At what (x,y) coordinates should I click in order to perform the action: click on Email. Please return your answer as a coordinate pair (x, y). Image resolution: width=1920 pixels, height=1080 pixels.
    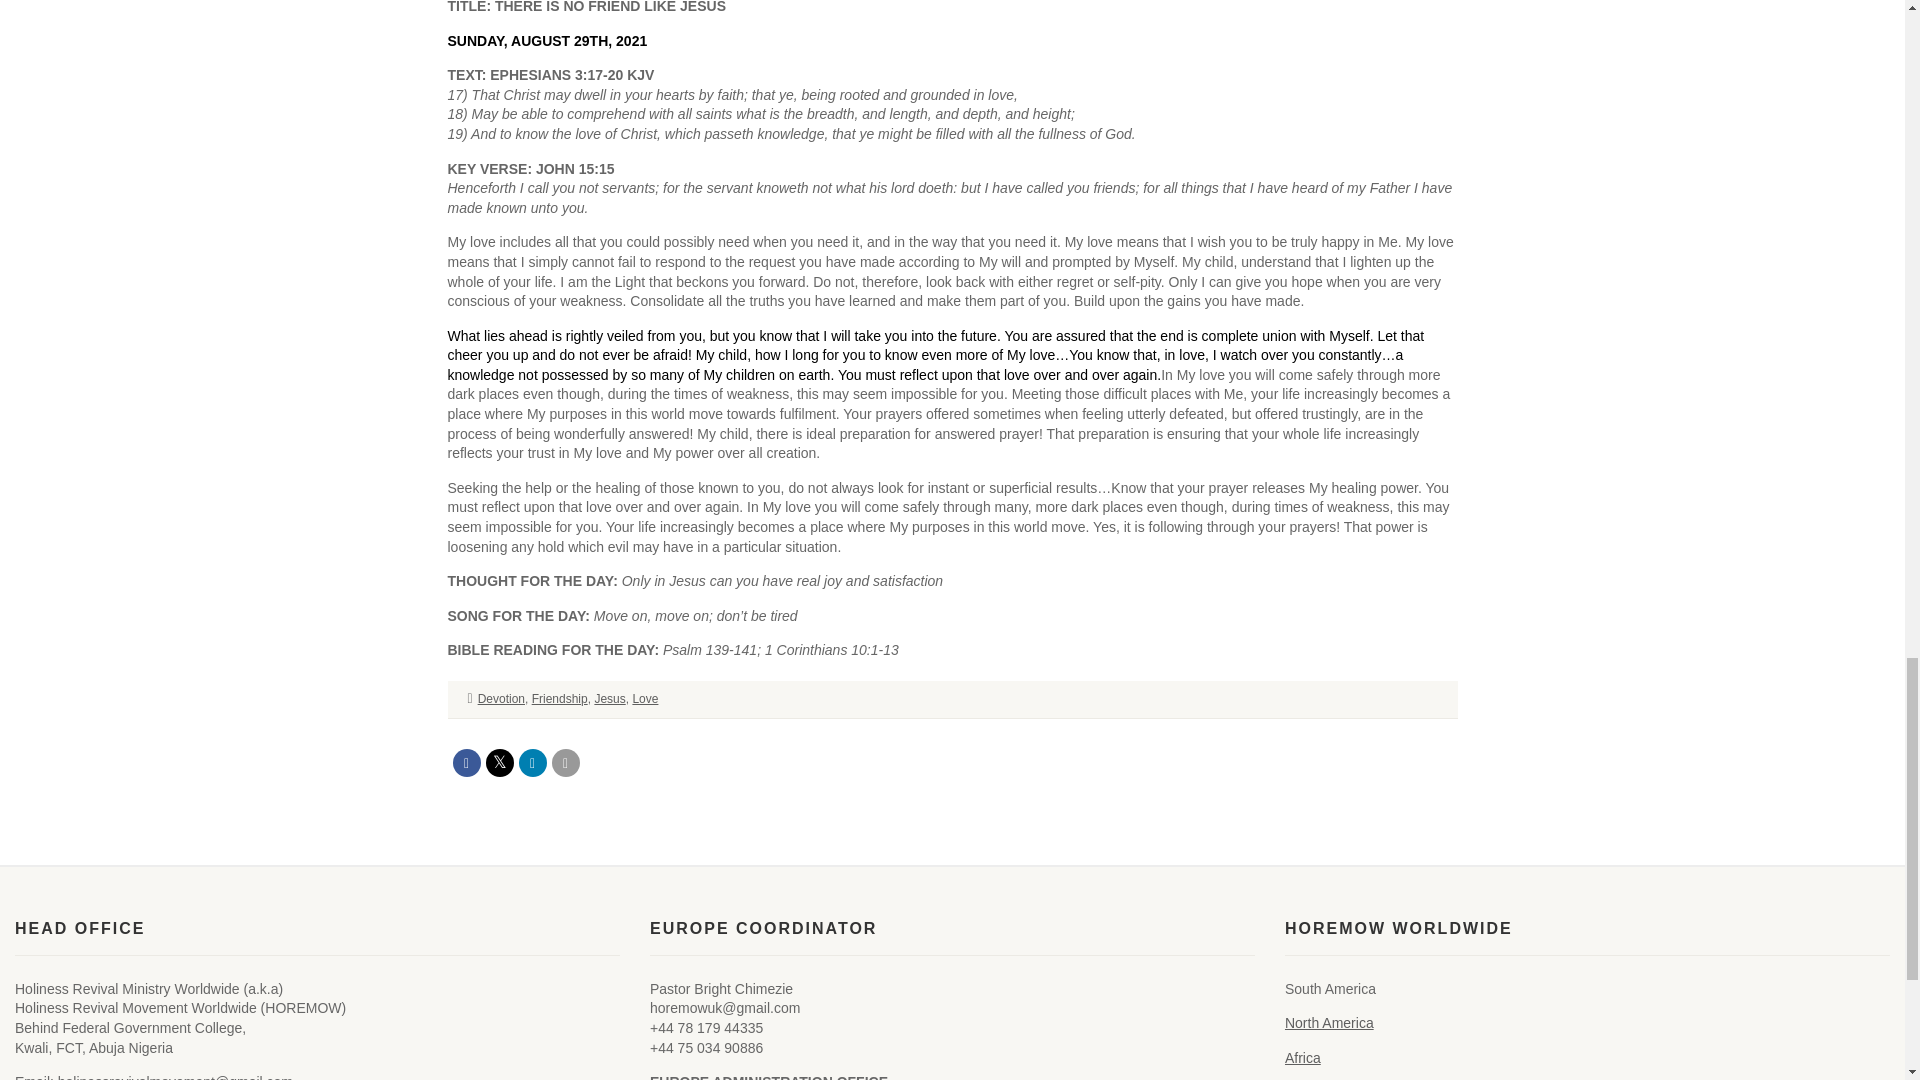
    Looking at the image, I should click on (566, 762).